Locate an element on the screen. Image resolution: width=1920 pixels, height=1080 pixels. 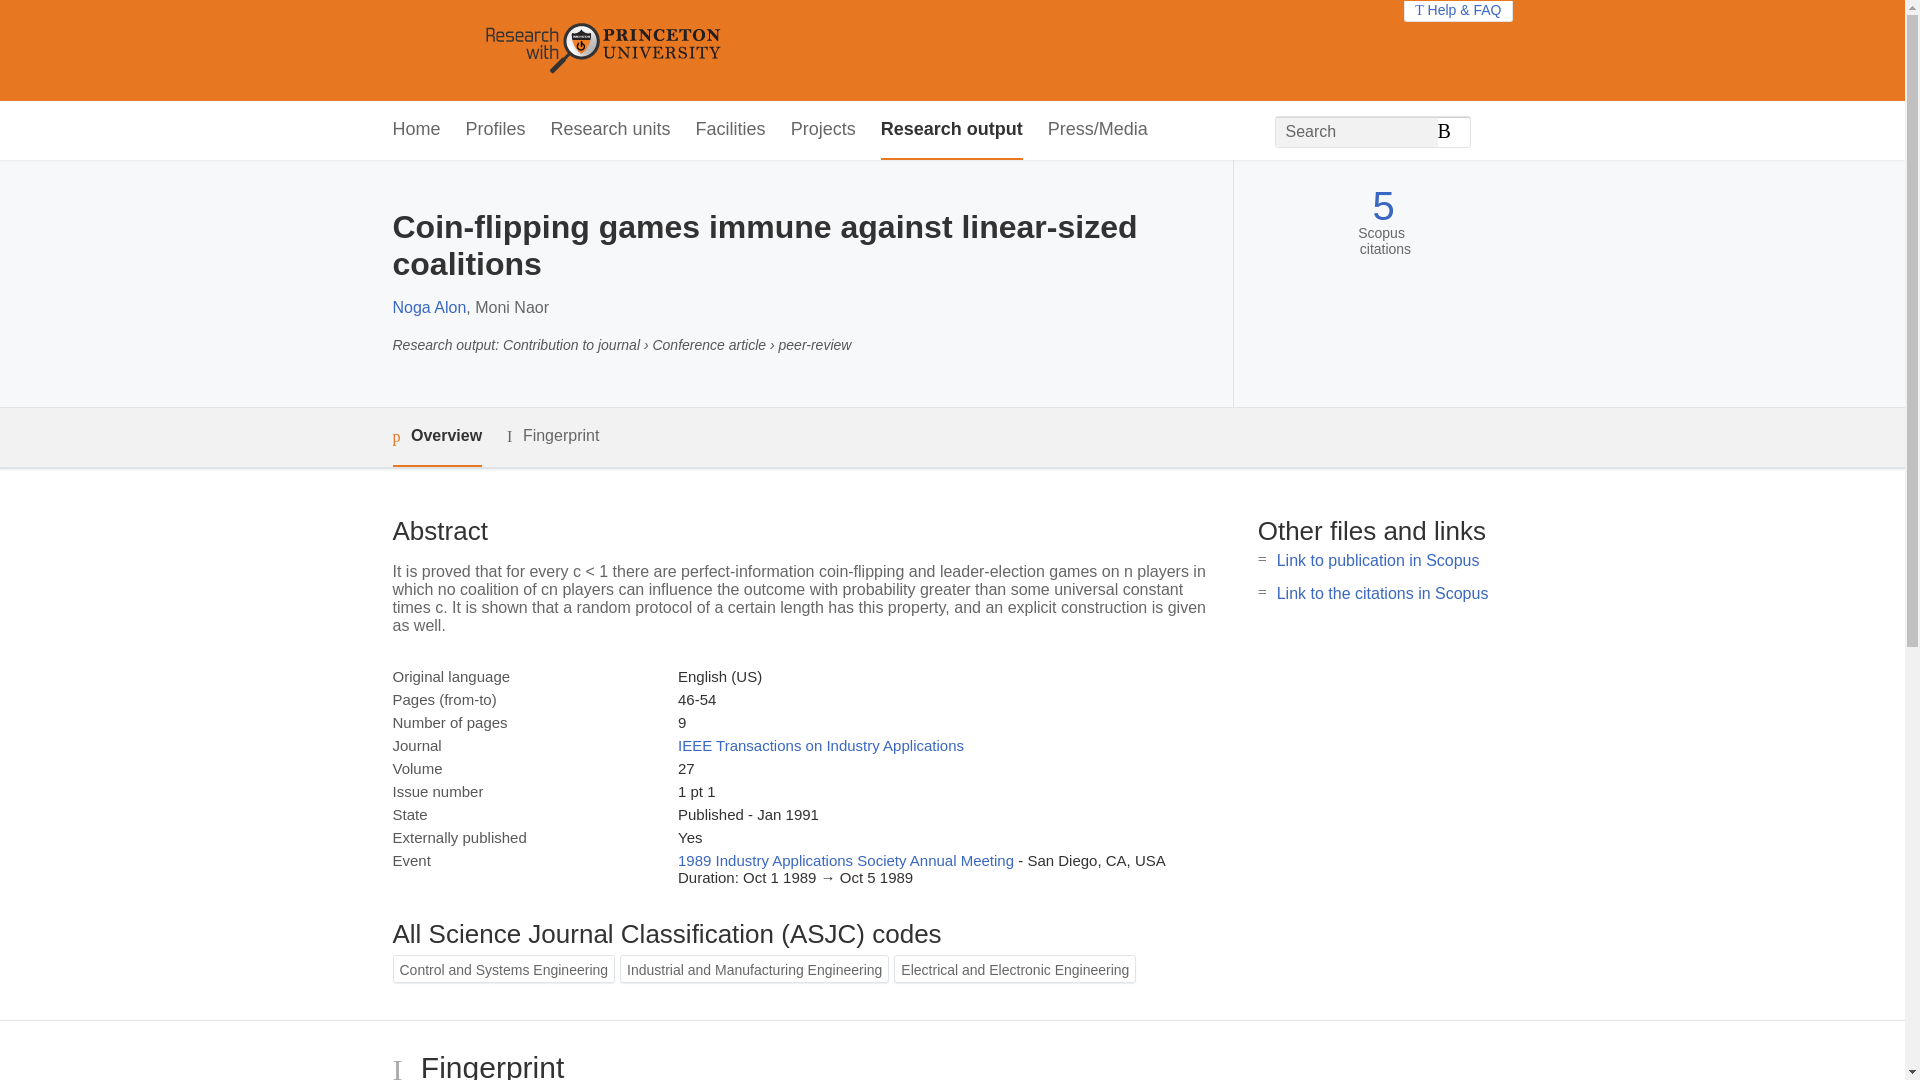
Noga Alon is located at coordinates (428, 308).